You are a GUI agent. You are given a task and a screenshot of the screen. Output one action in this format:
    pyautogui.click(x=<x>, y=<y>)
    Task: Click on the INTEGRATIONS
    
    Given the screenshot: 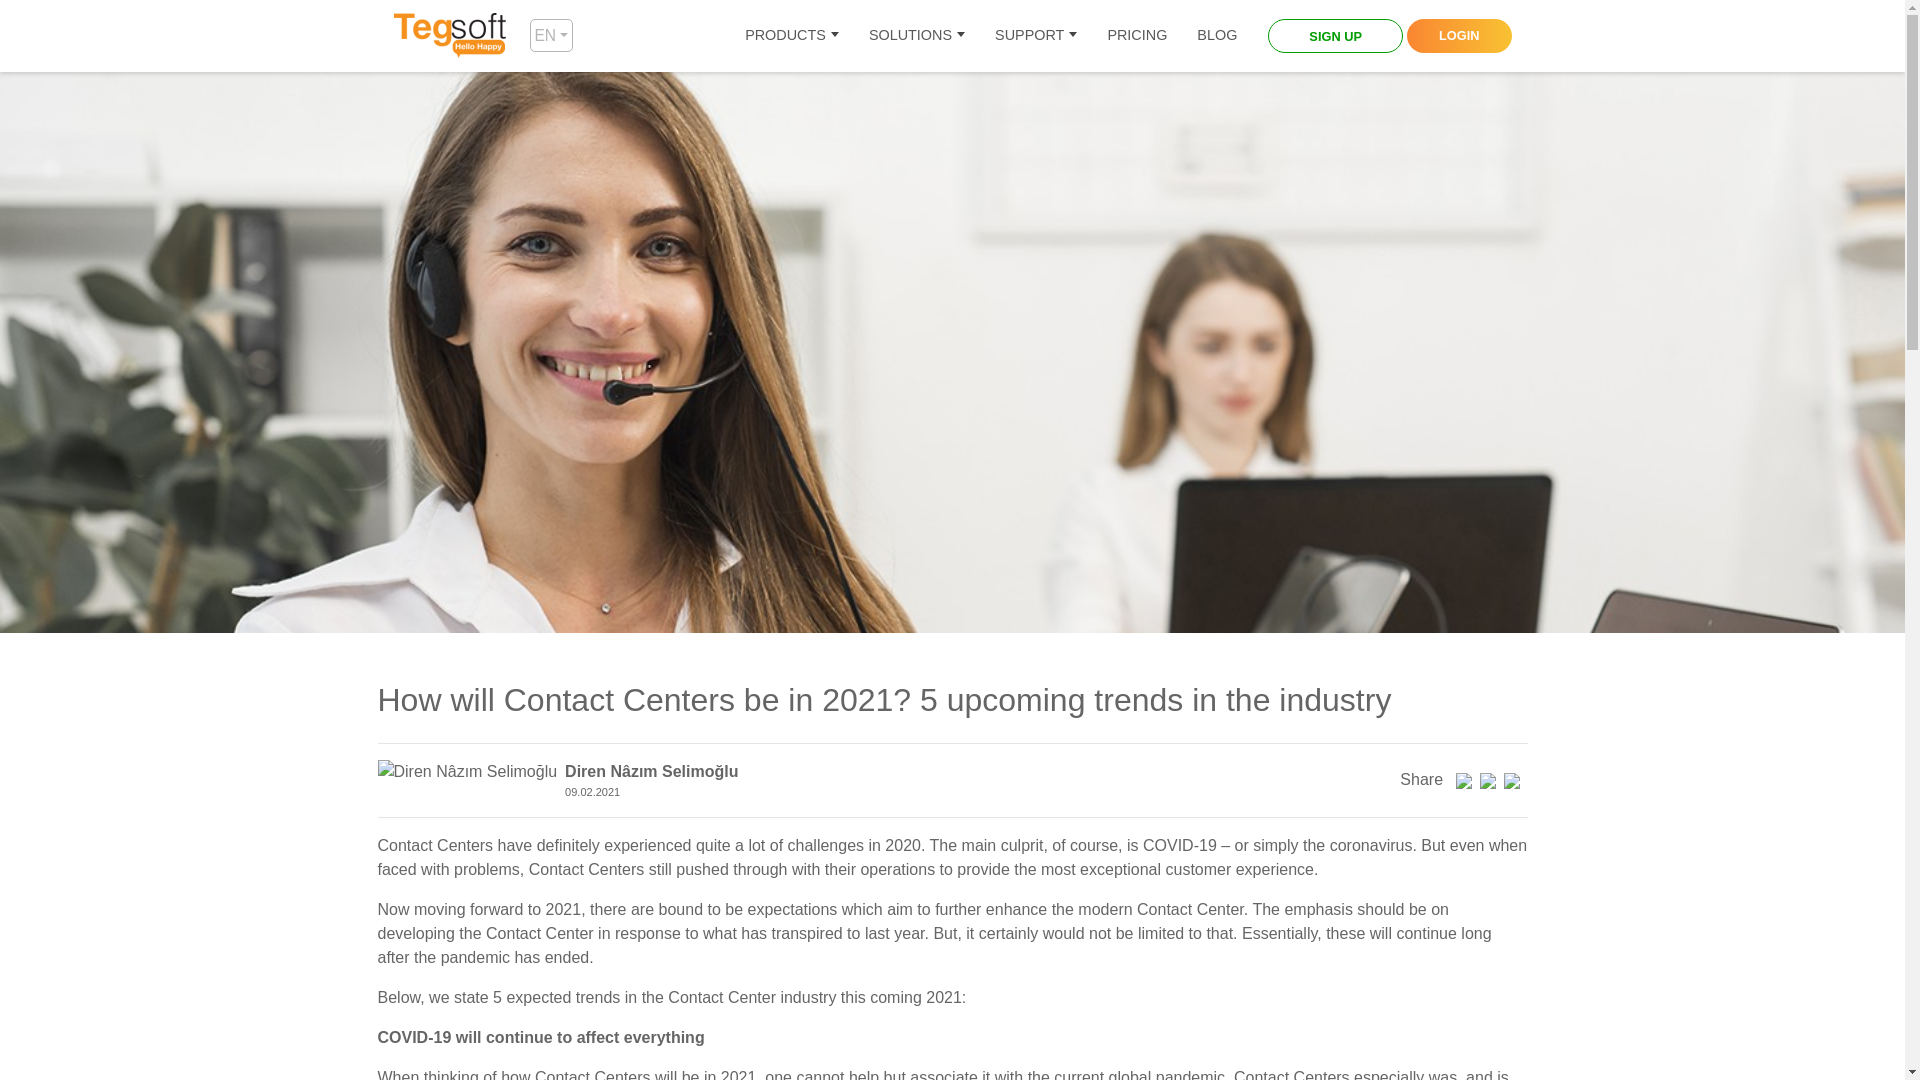 What is the action you would take?
    pyautogui.click(x=1104, y=92)
    